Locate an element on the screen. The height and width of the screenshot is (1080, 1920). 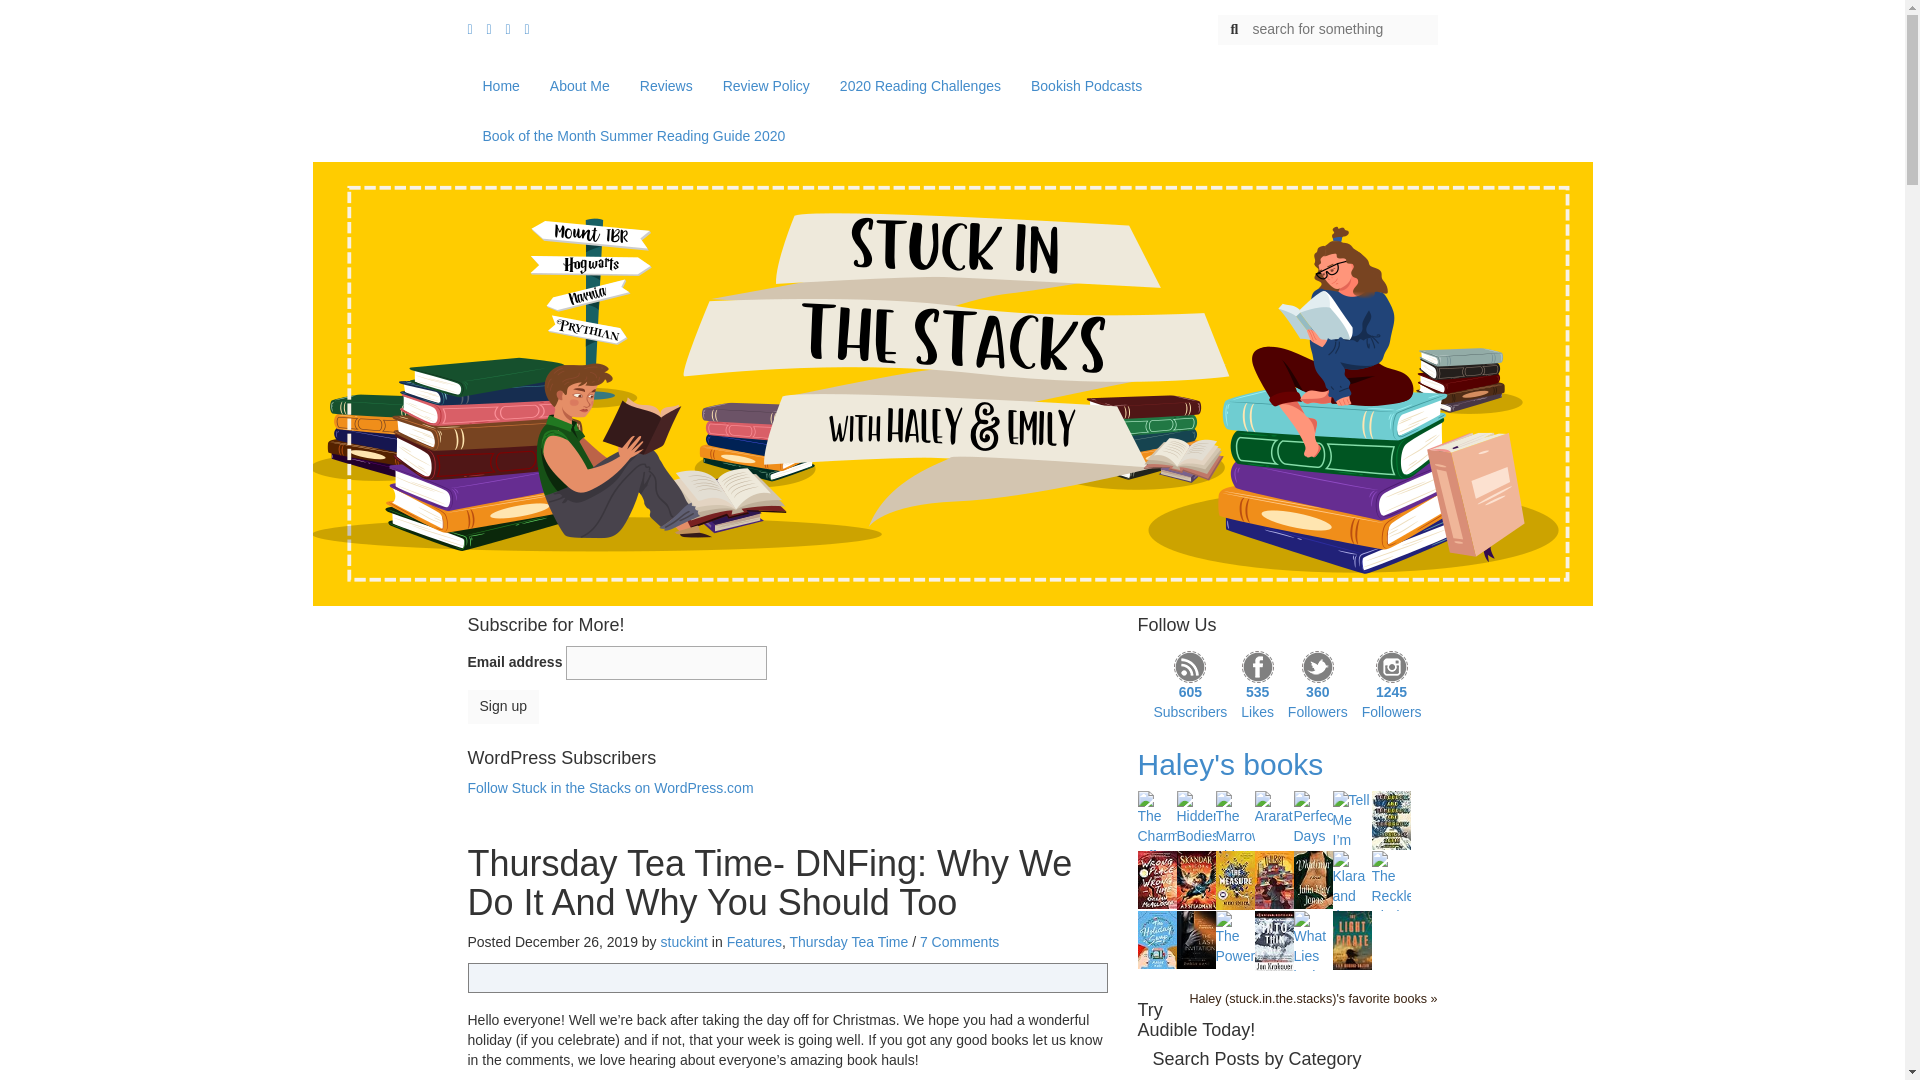
Tomorrow, and Tomorrow, and Tomorrow is located at coordinates (1392, 819).